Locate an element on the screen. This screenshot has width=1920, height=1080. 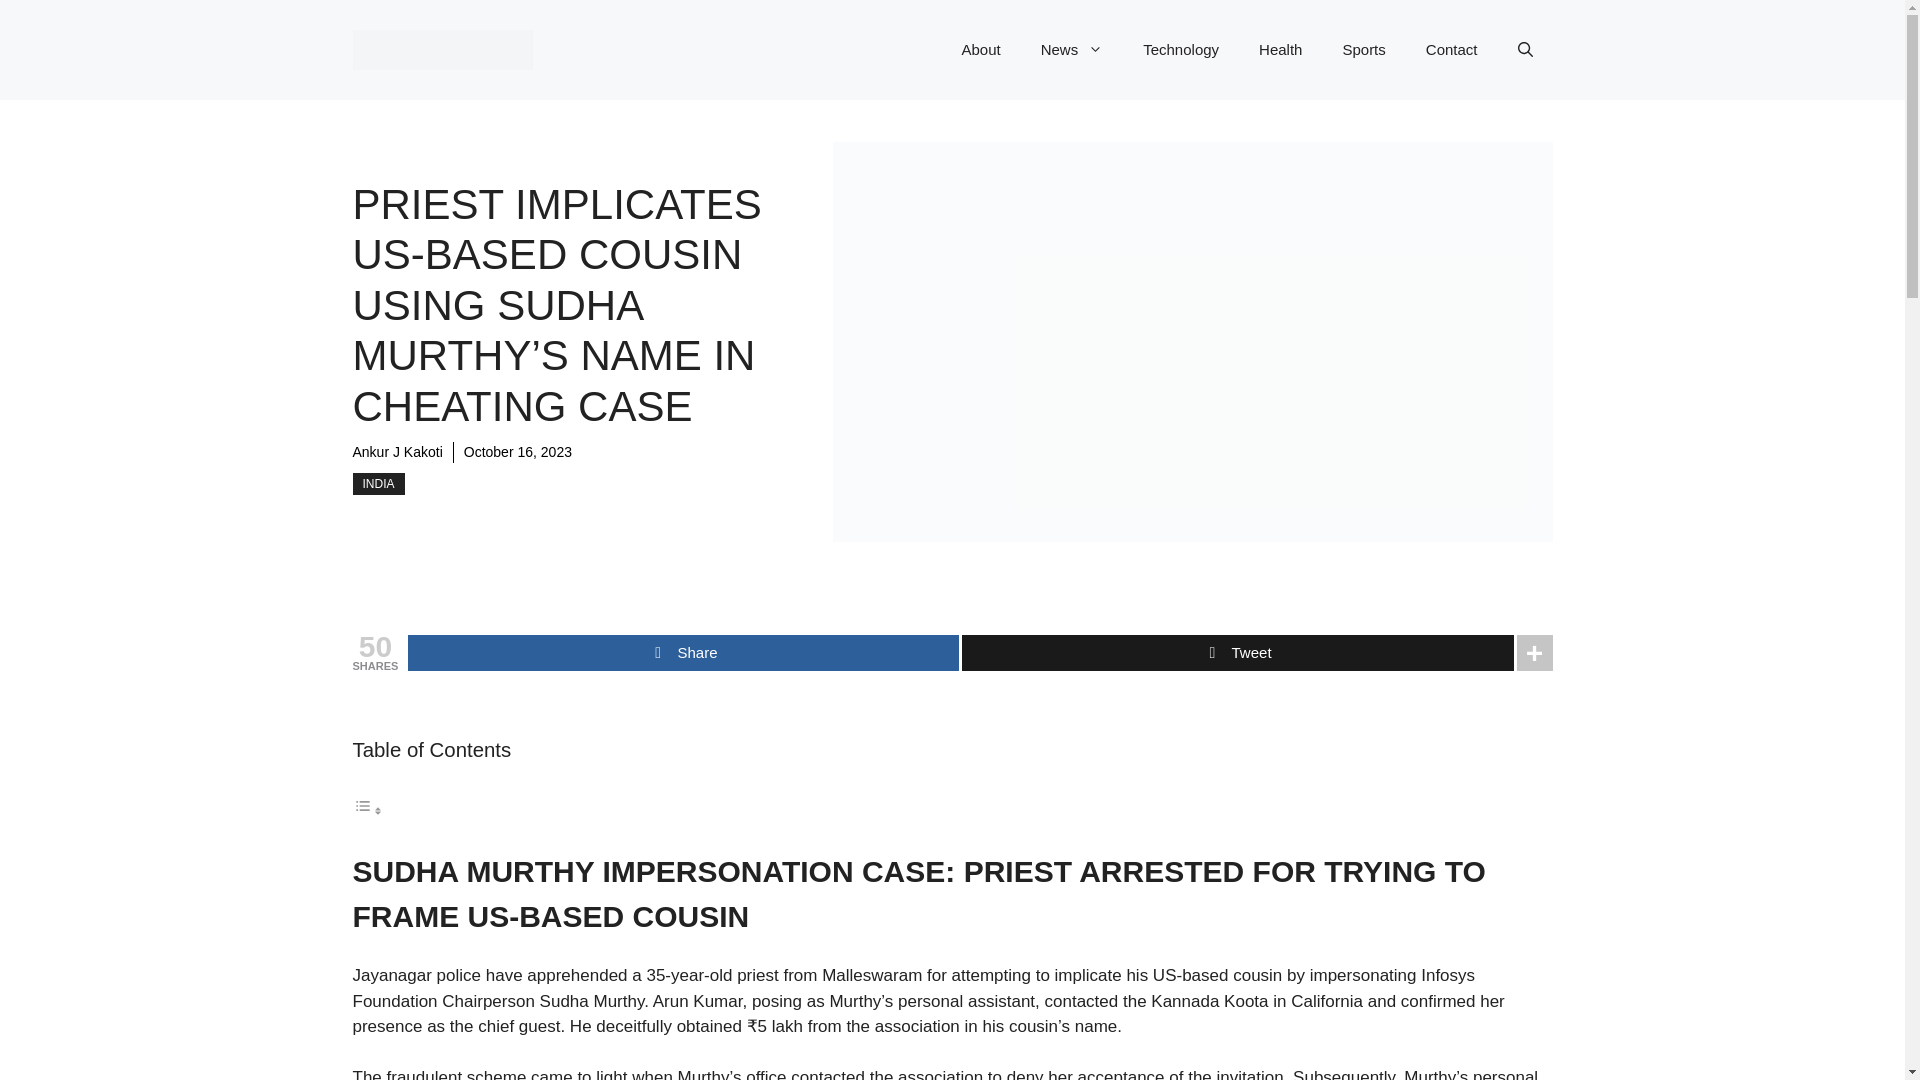
Technology is located at coordinates (1180, 50).